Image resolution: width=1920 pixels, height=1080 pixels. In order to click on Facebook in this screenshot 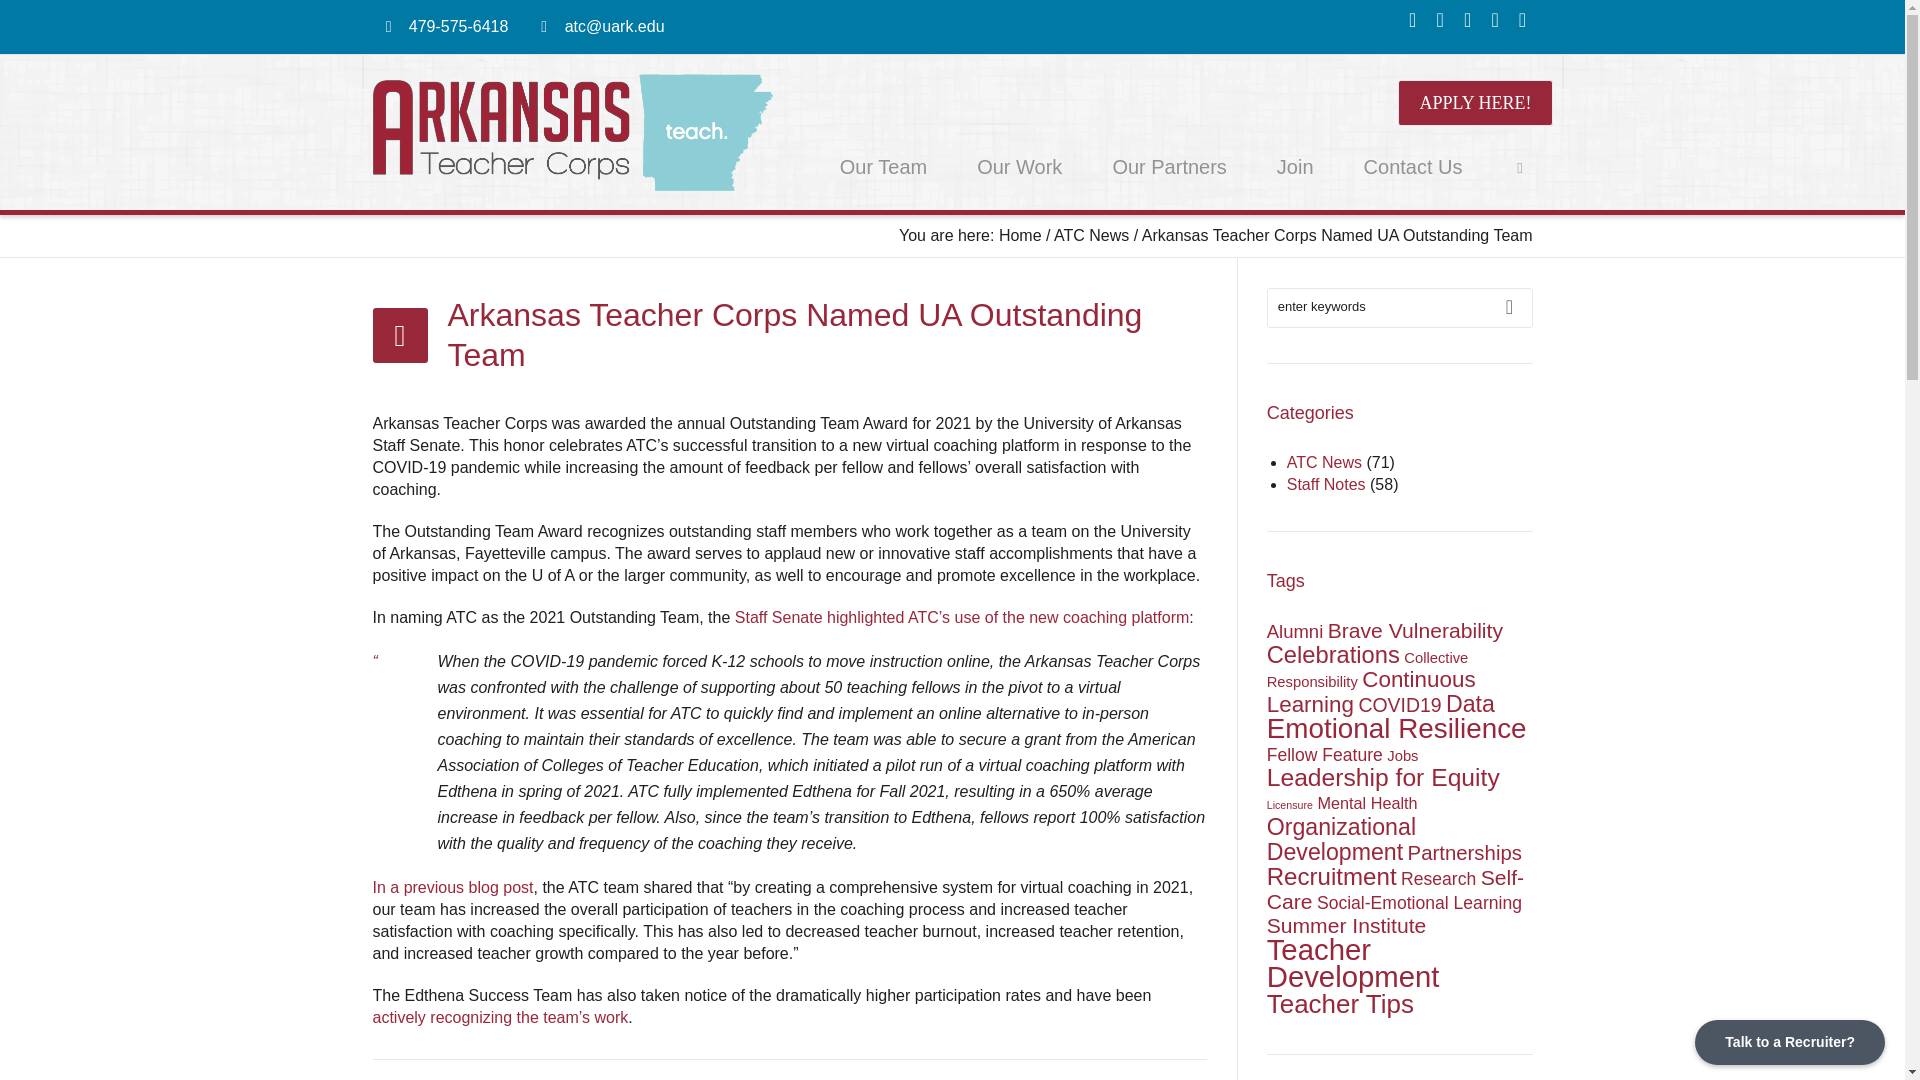, I will do `click(1412, 20)`.